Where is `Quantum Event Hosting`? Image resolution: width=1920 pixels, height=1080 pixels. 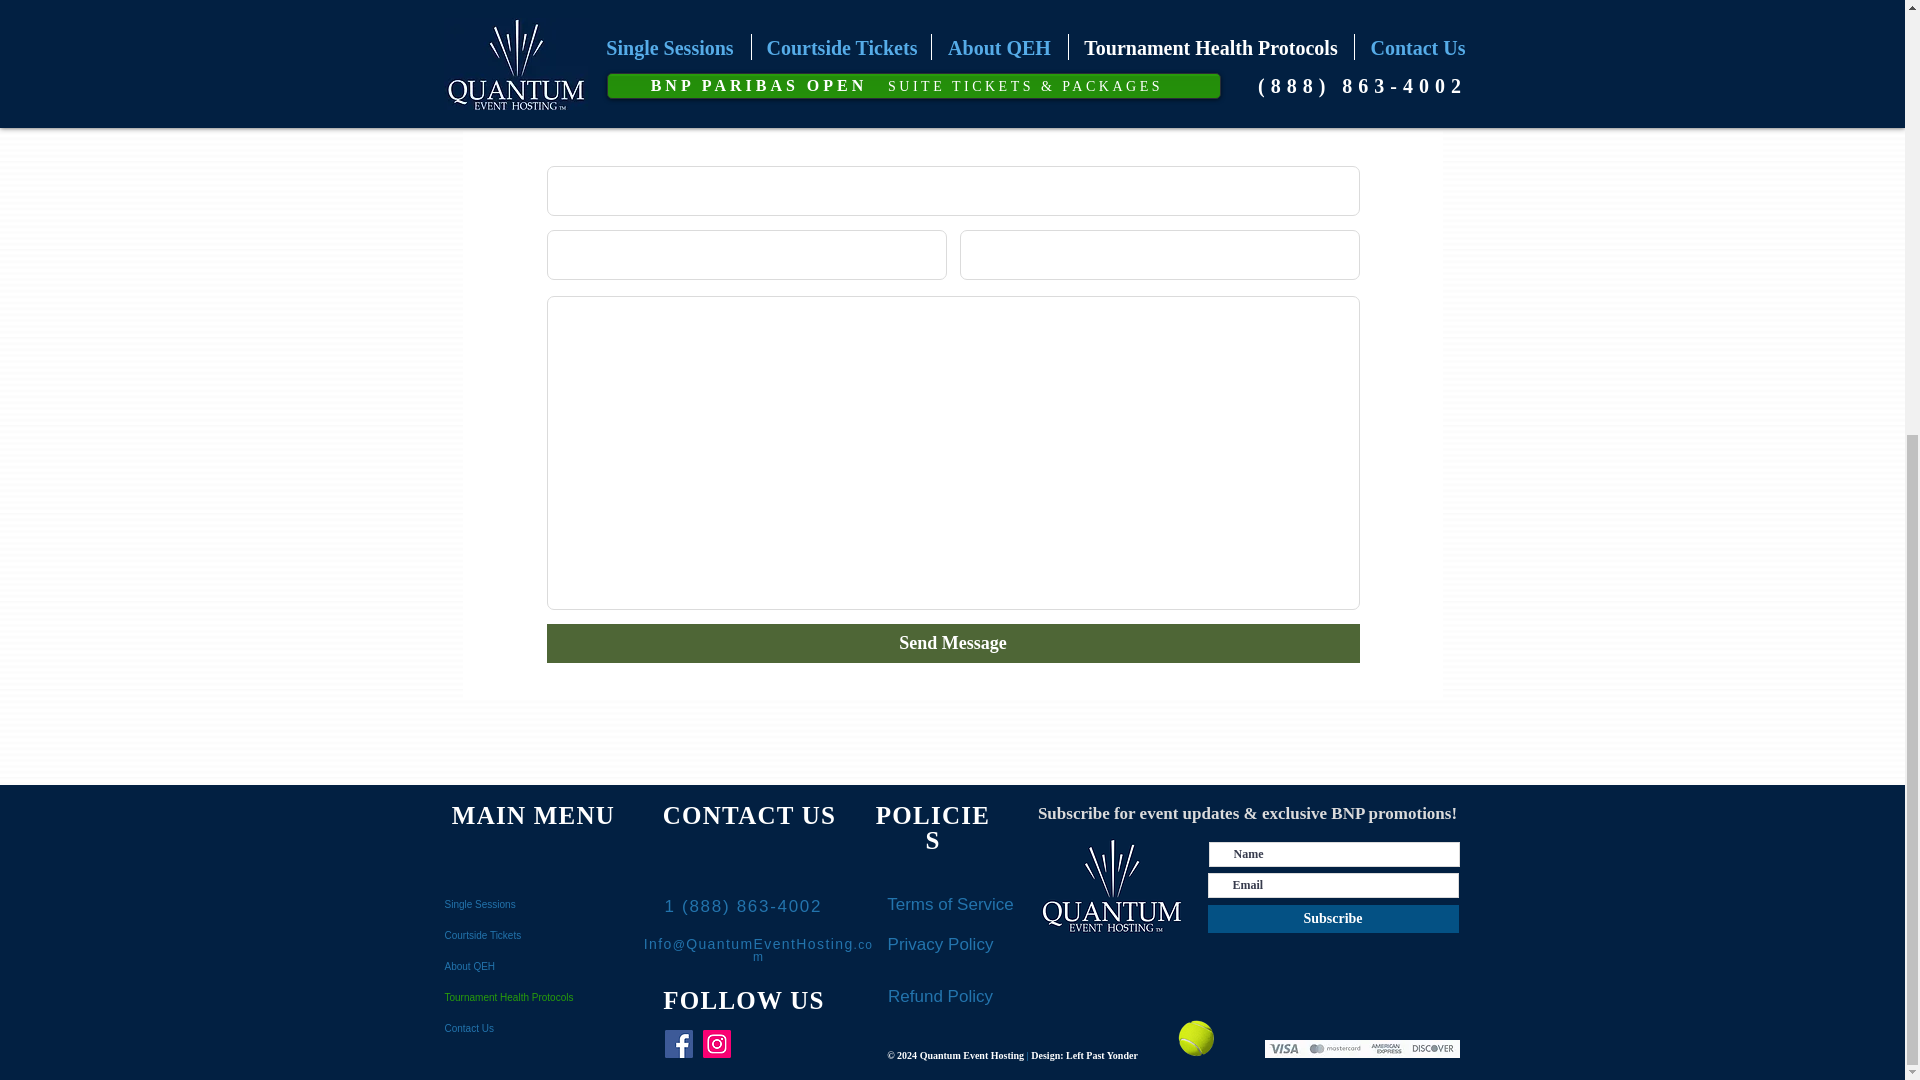 Quantum Event Hosting is located at coordinates (973, 1054).